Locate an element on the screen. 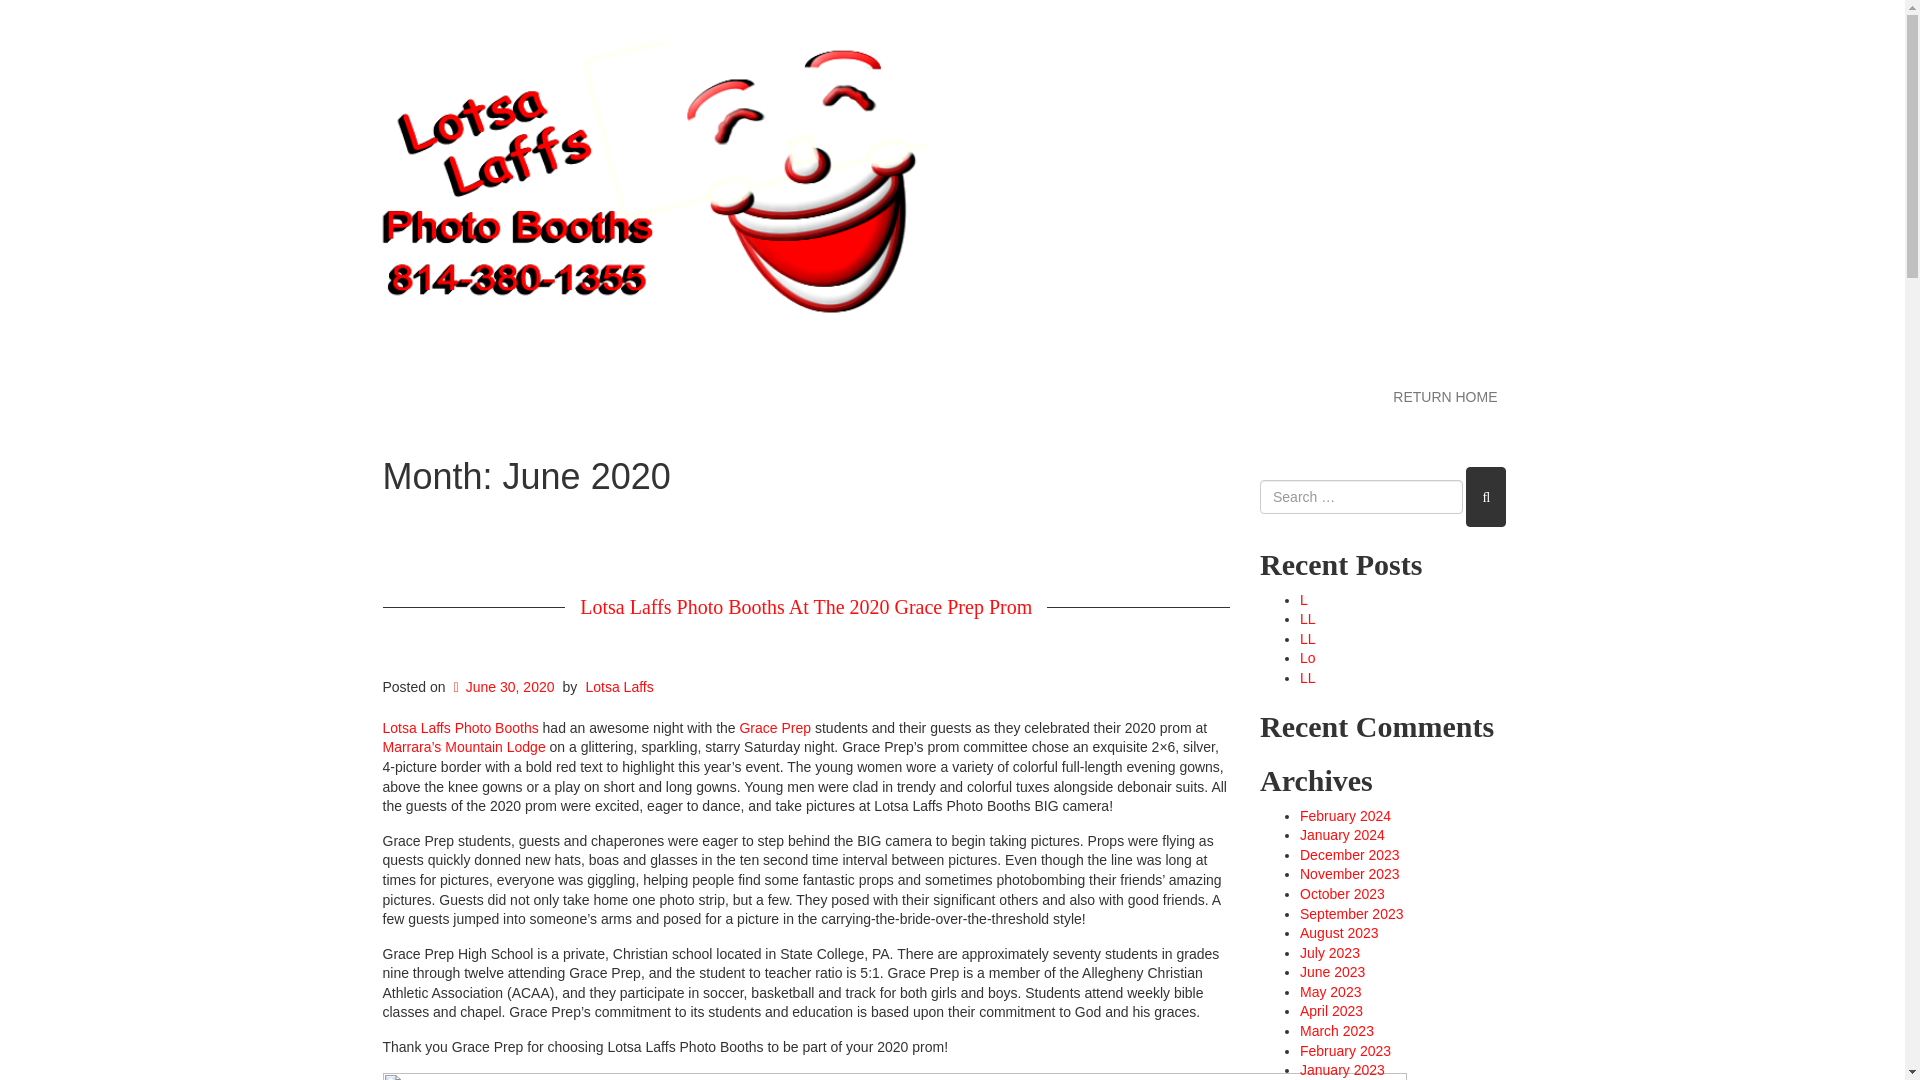 The width and height of the screenshot is (1920, 1080). Grace Prep is located at coordinates (774, 728).